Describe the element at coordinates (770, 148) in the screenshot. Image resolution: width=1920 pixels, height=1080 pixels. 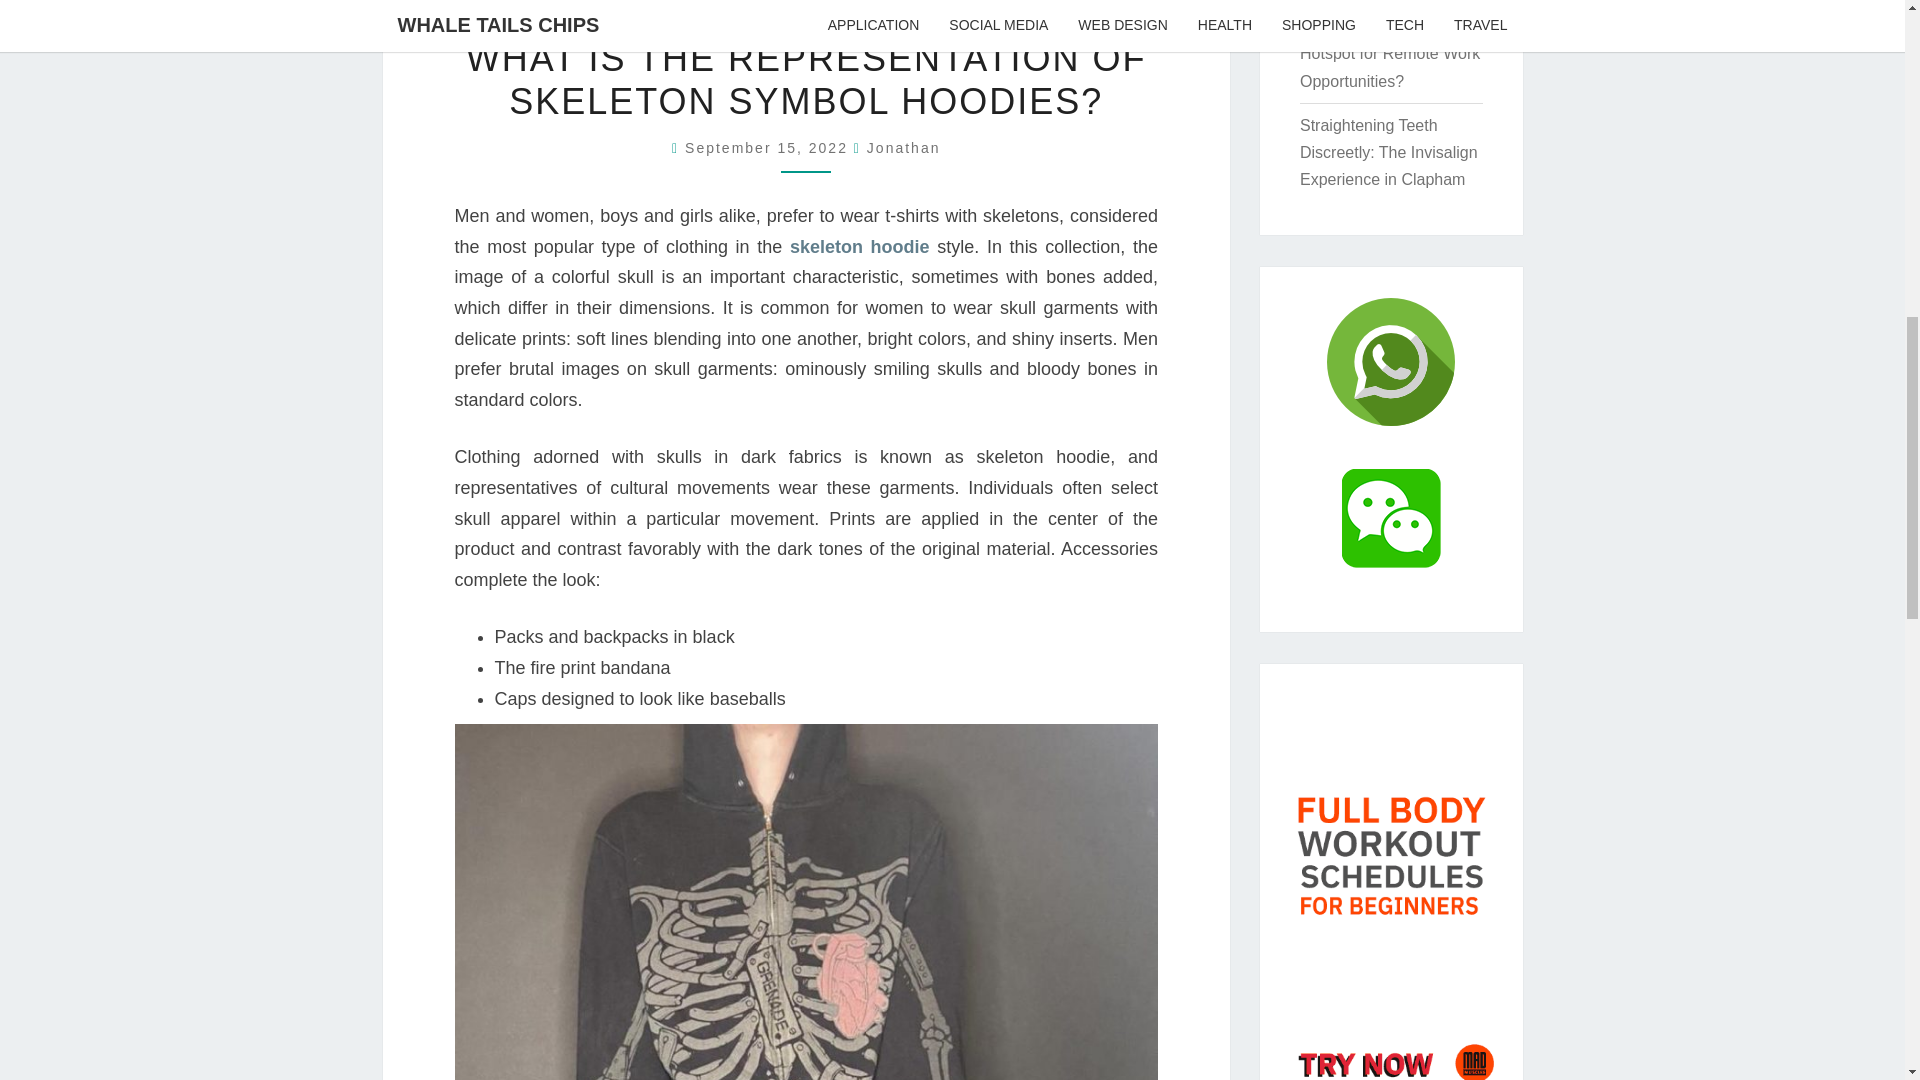
I see `6:21 am` at that location.